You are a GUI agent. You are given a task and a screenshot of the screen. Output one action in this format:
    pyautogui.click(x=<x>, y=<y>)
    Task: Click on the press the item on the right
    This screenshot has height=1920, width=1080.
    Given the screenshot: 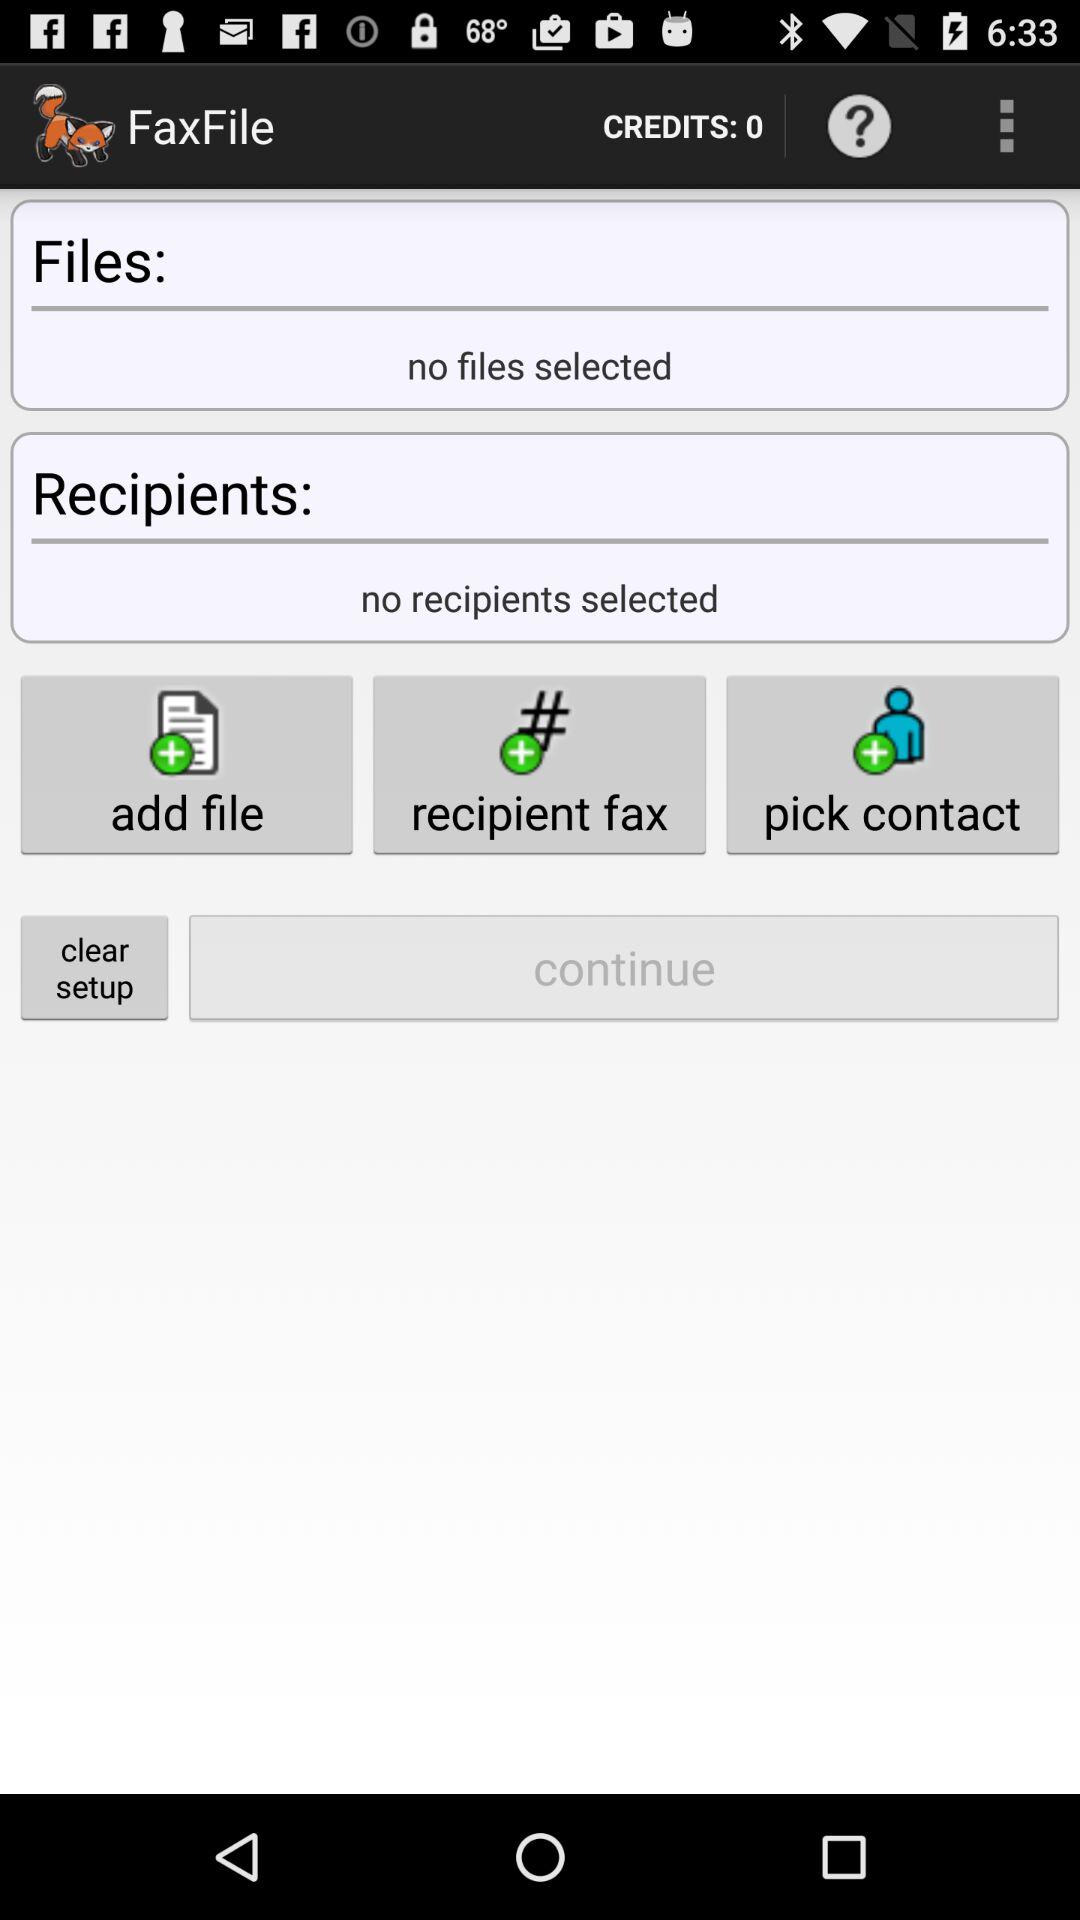 What is the action you would take?
    pyautogui.click(x=892, y=764)
    